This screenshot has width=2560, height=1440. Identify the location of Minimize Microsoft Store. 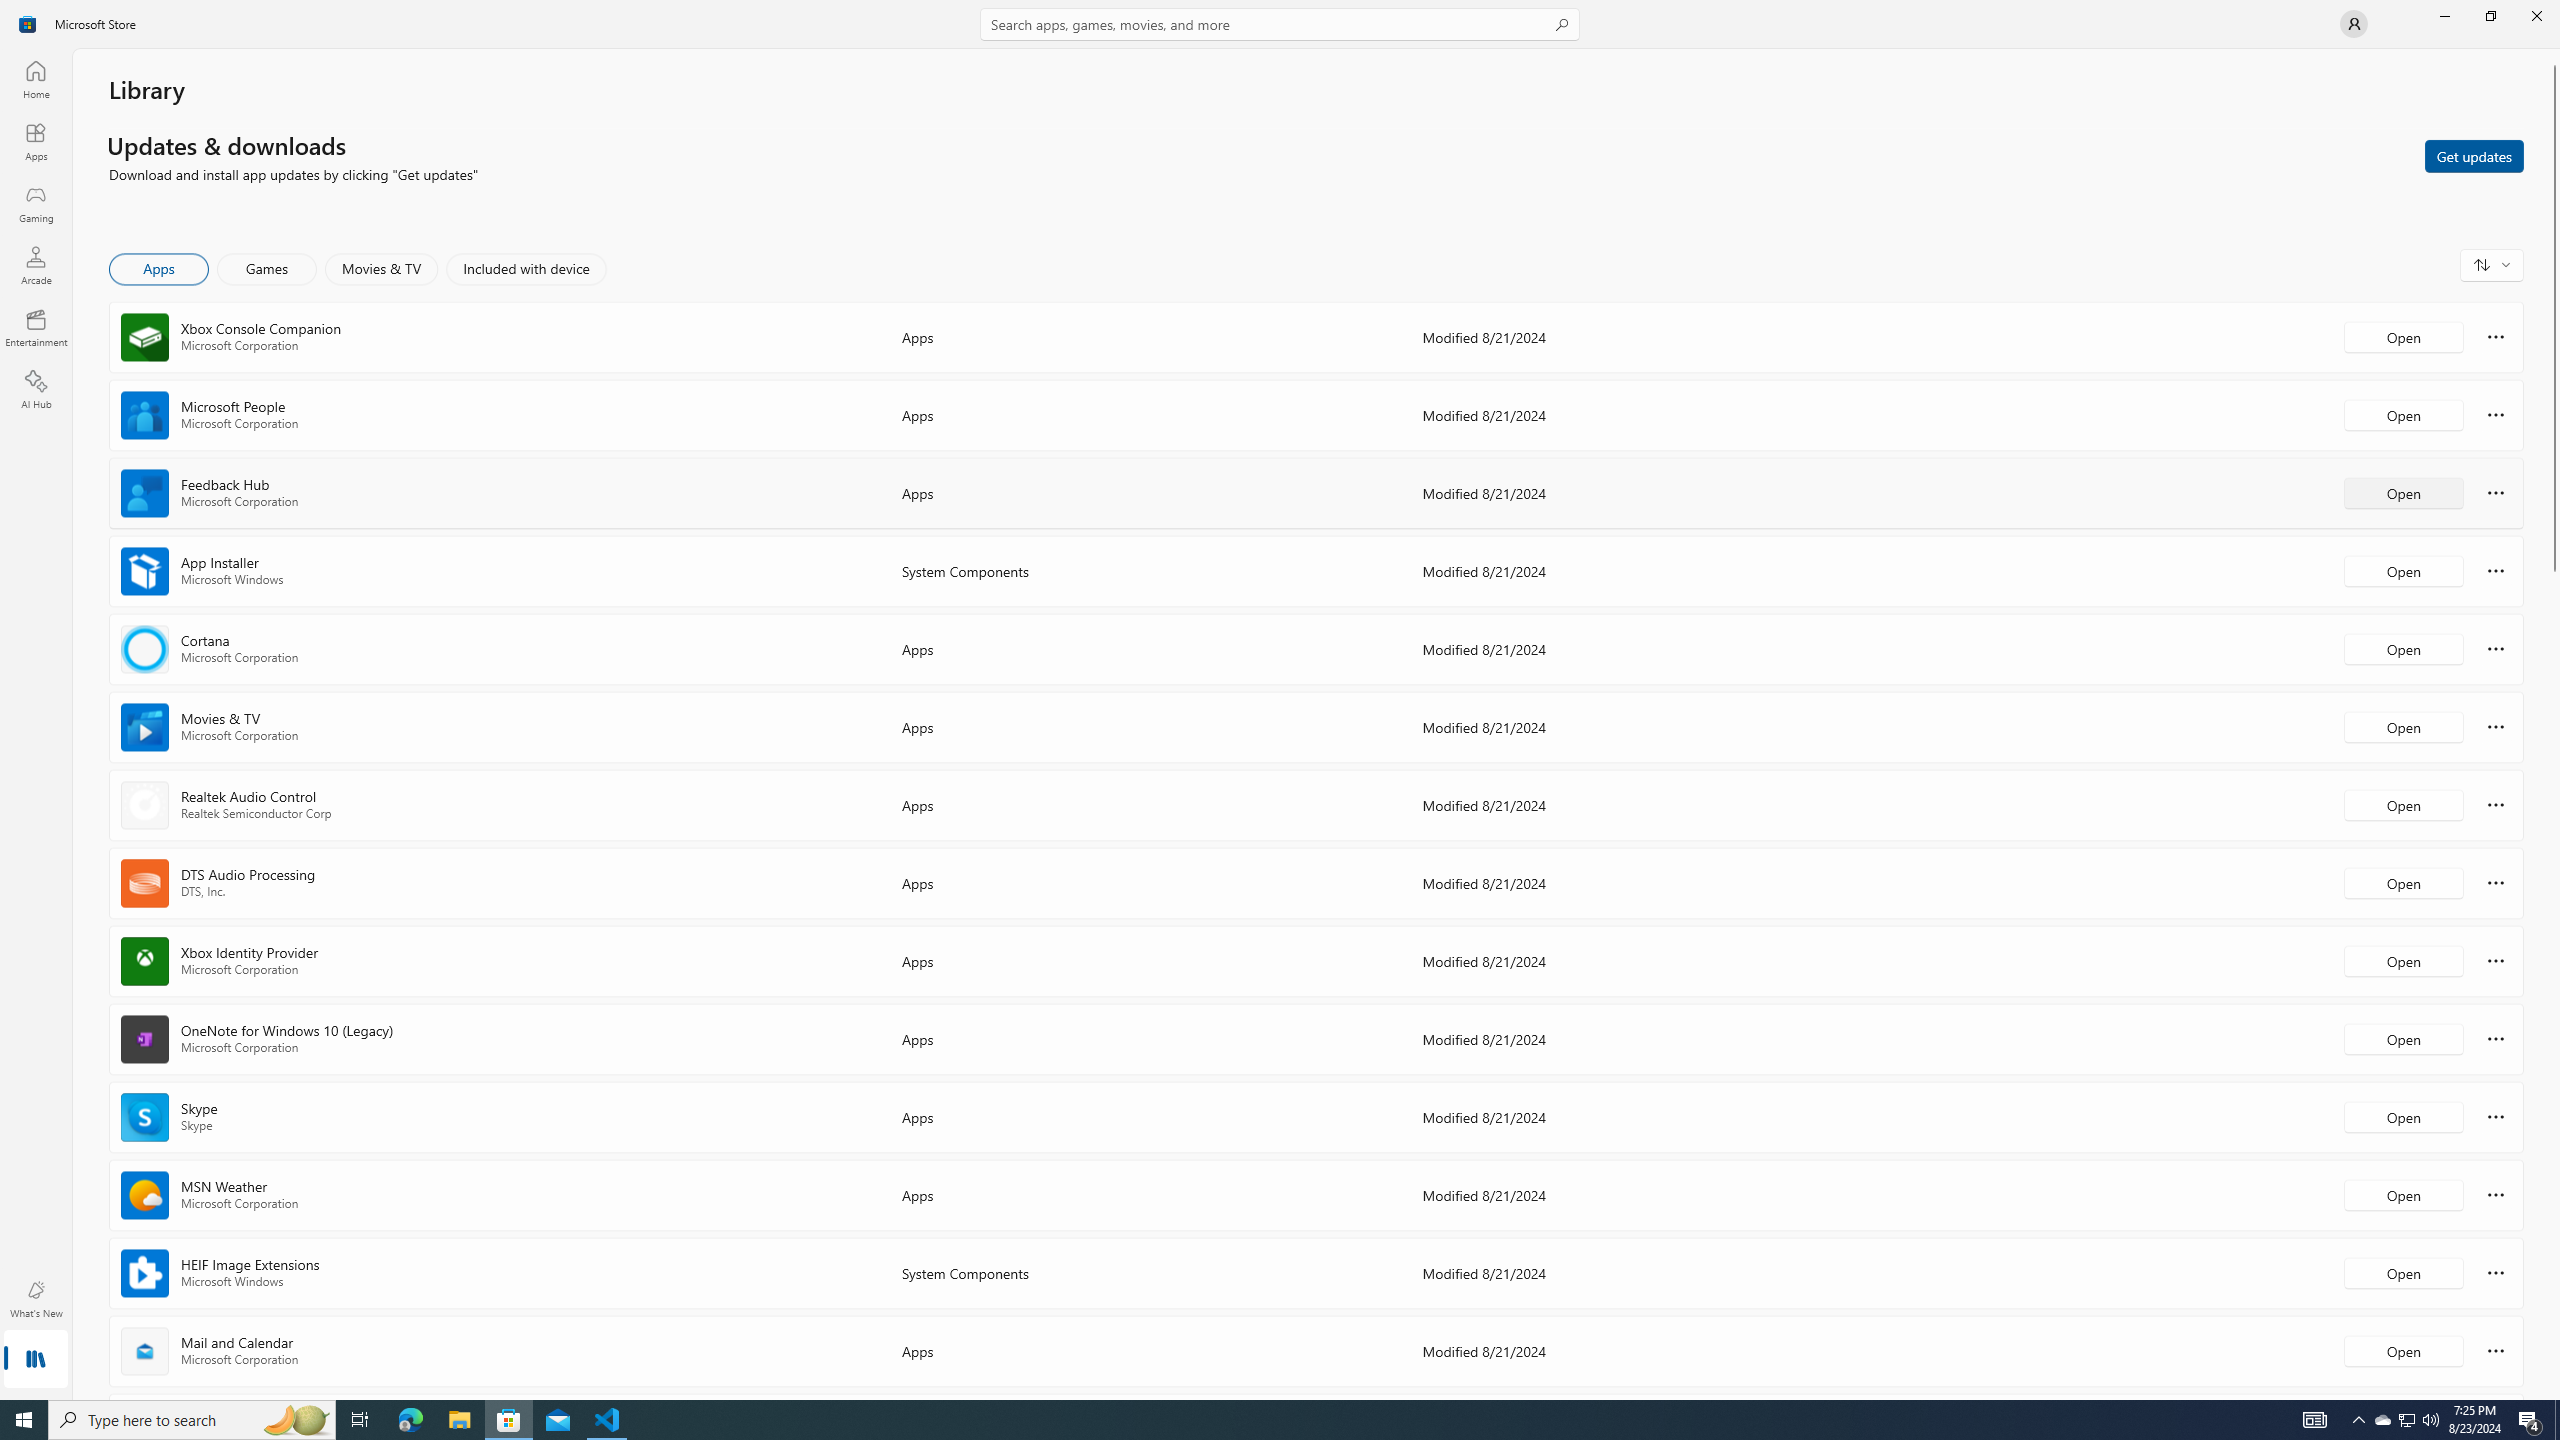
(2444, 16).